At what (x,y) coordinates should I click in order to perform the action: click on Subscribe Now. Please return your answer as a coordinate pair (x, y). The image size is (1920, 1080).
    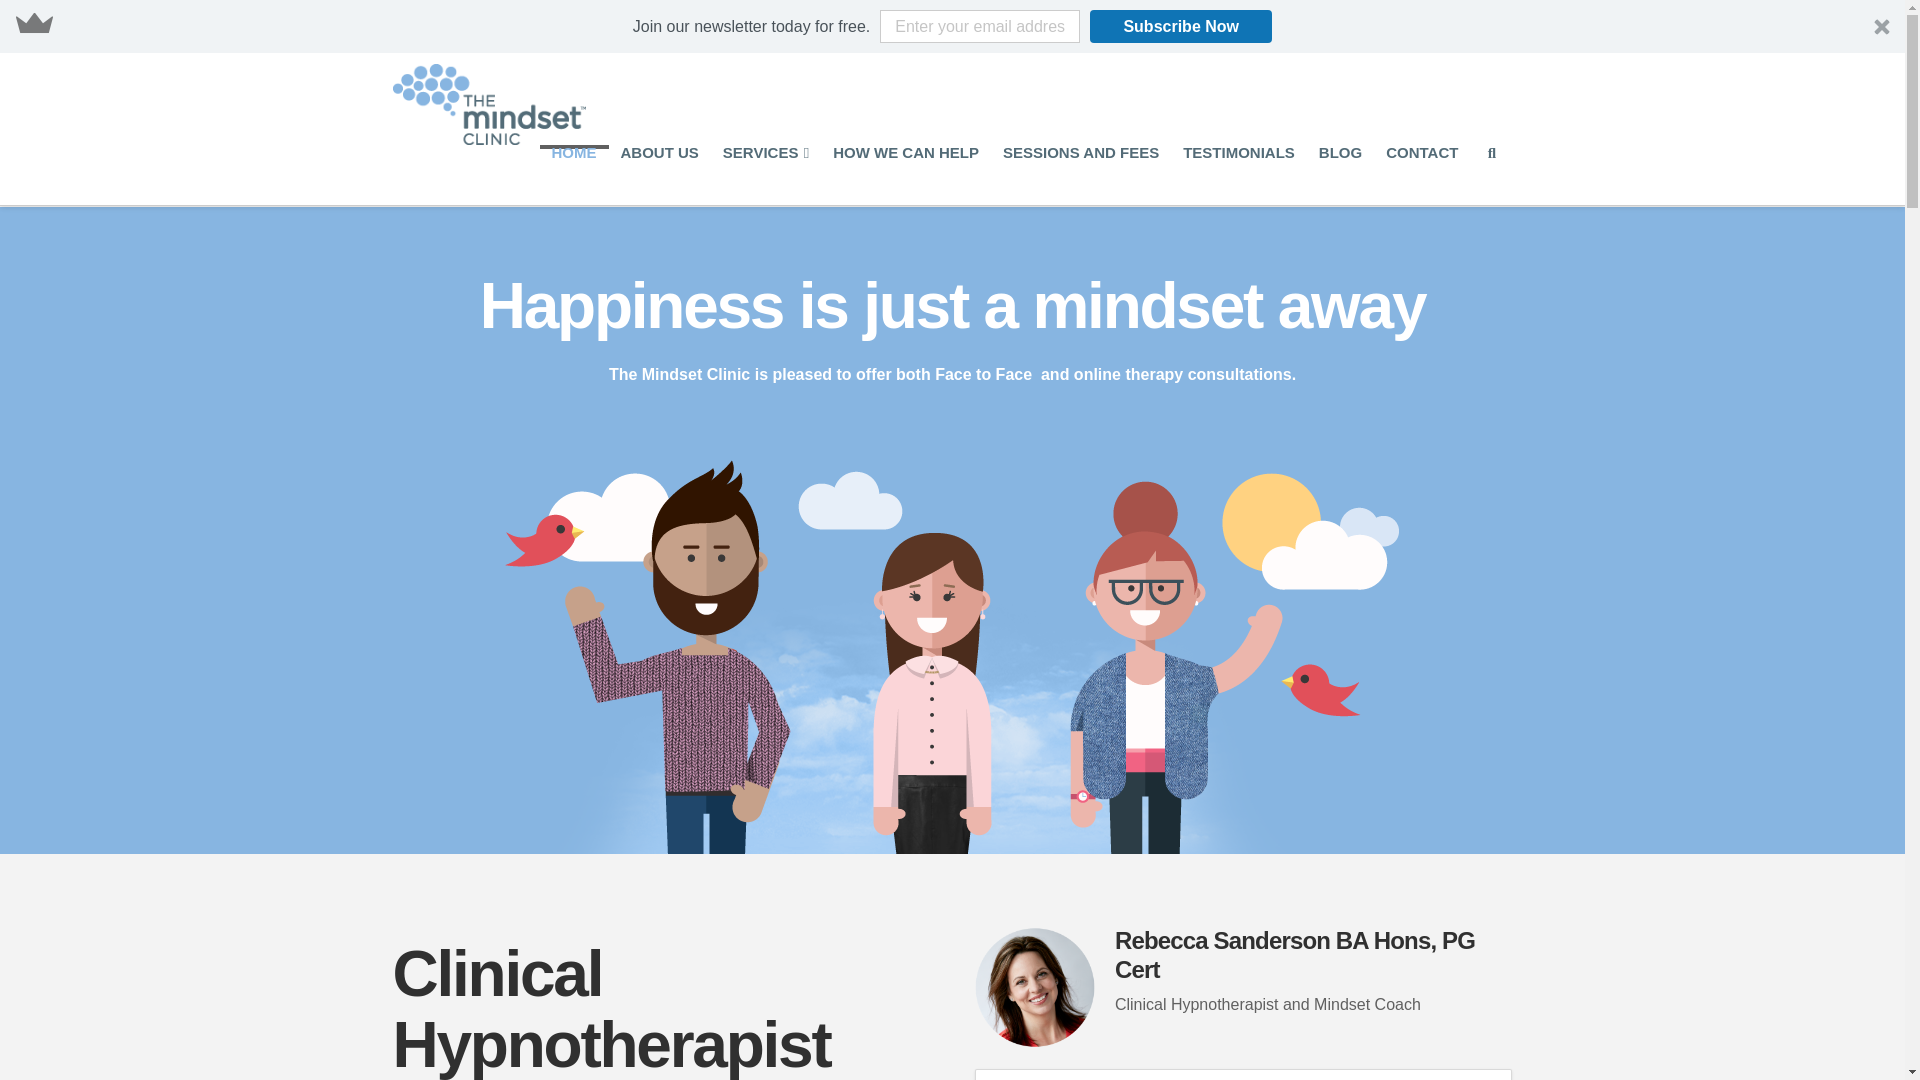
    Looking at the image, I should click on (1180, 26).